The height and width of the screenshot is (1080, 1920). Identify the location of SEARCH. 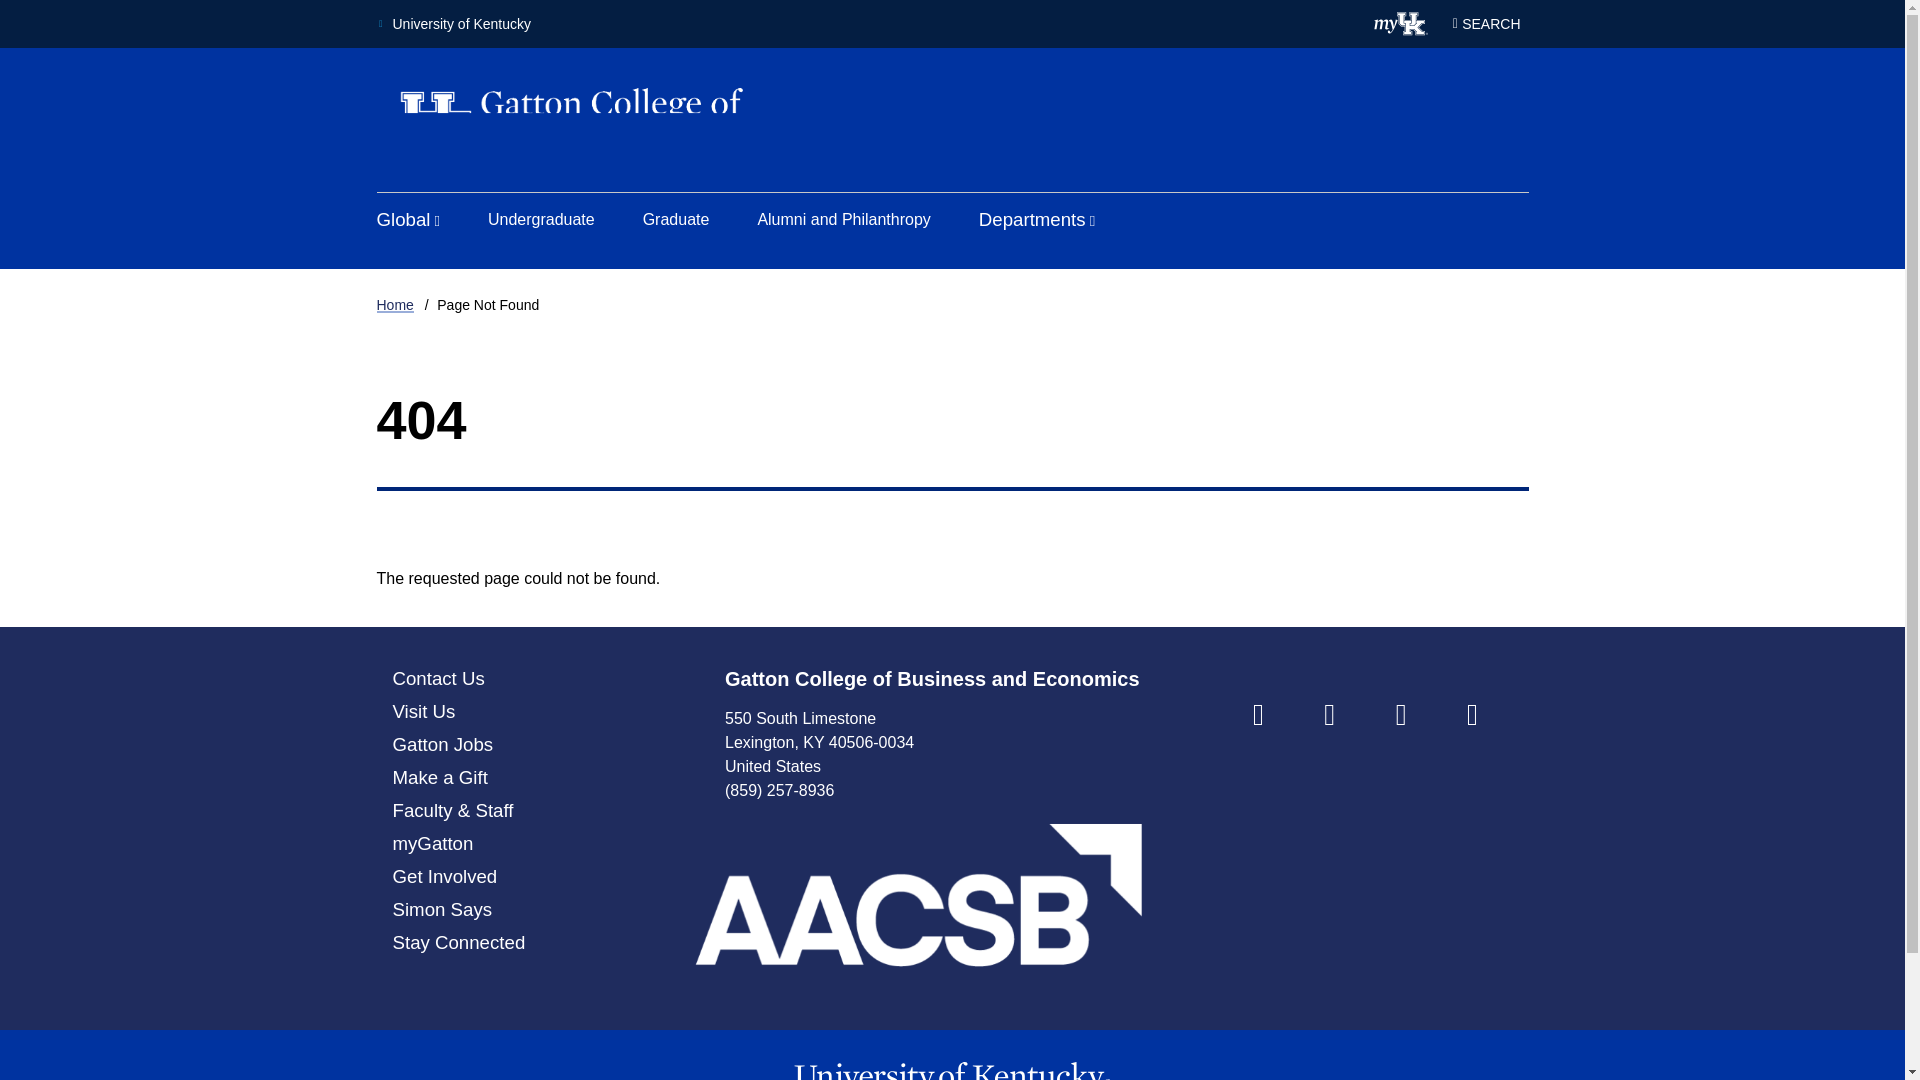
(1486, 23).